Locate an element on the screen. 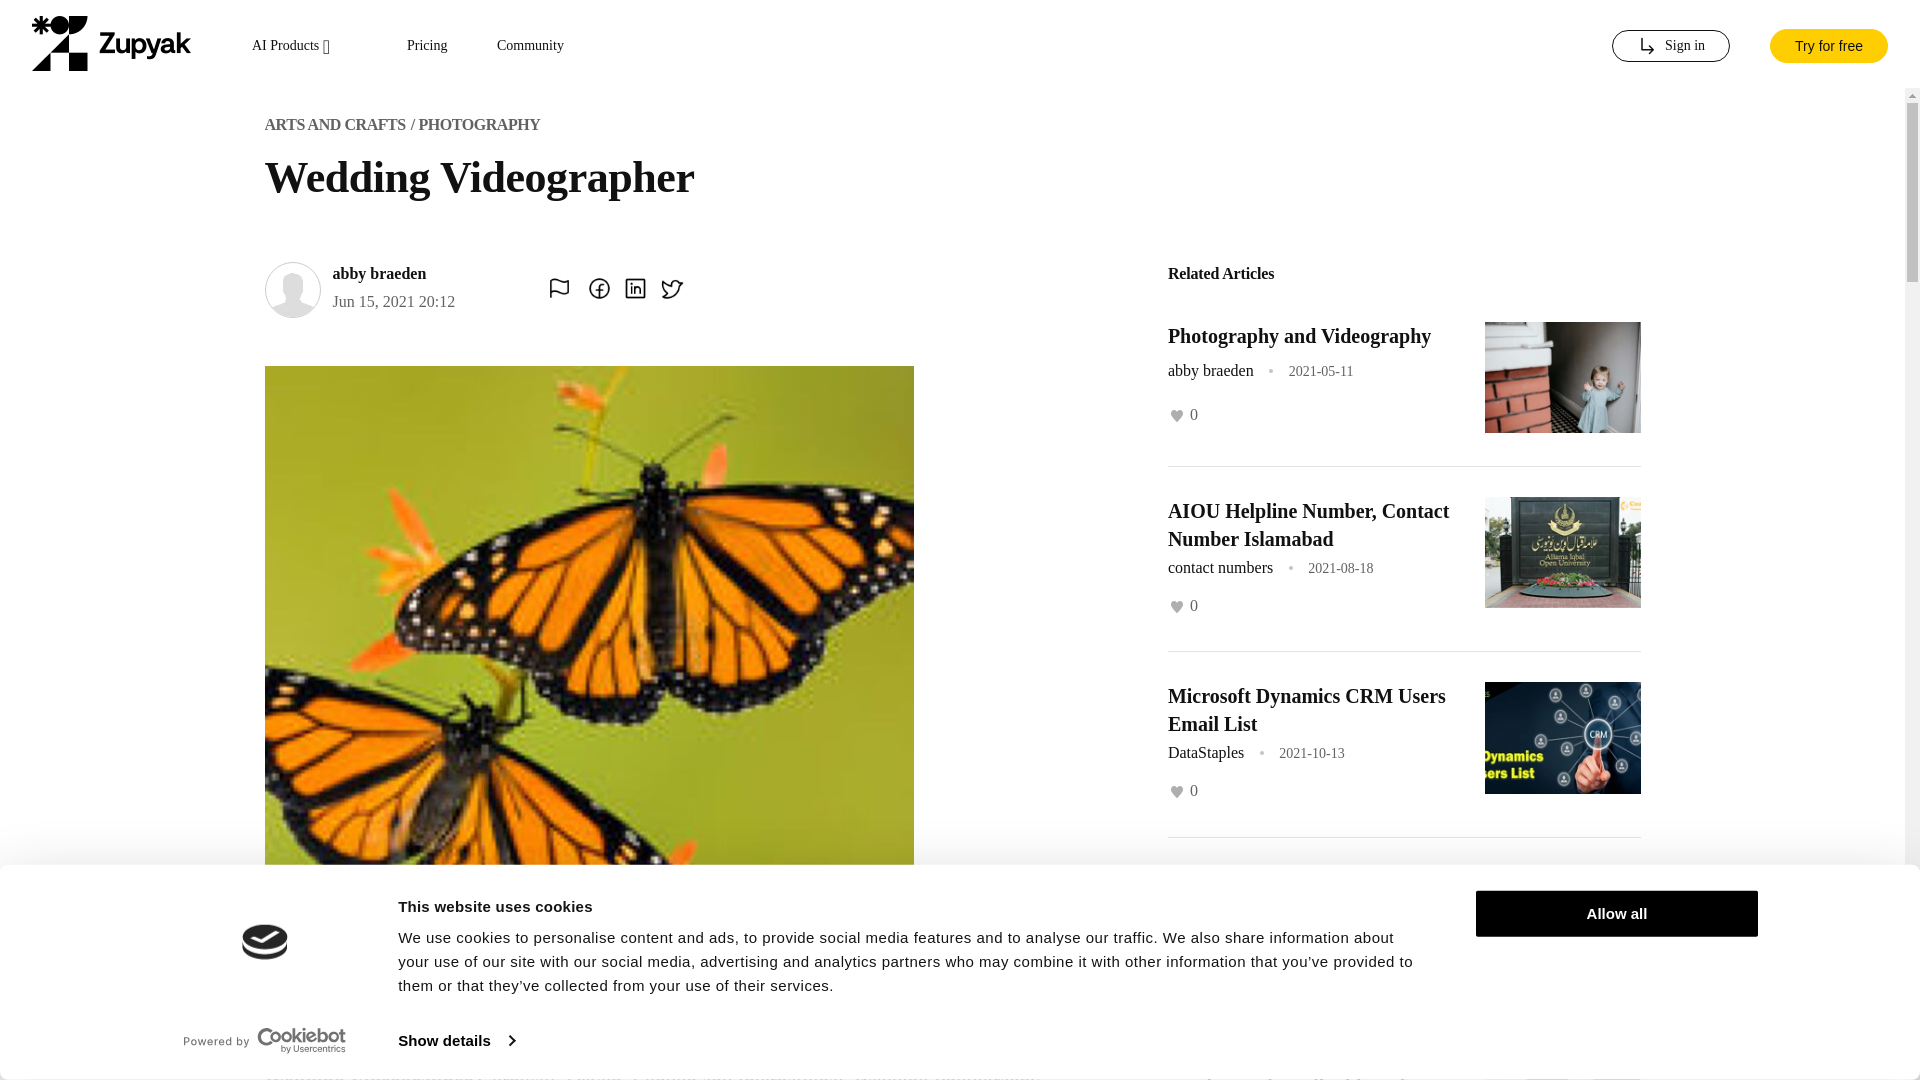 Image resolution: width=1920 pixels, height=1080 pixels. Show details is located at coordinates (456, 1041).